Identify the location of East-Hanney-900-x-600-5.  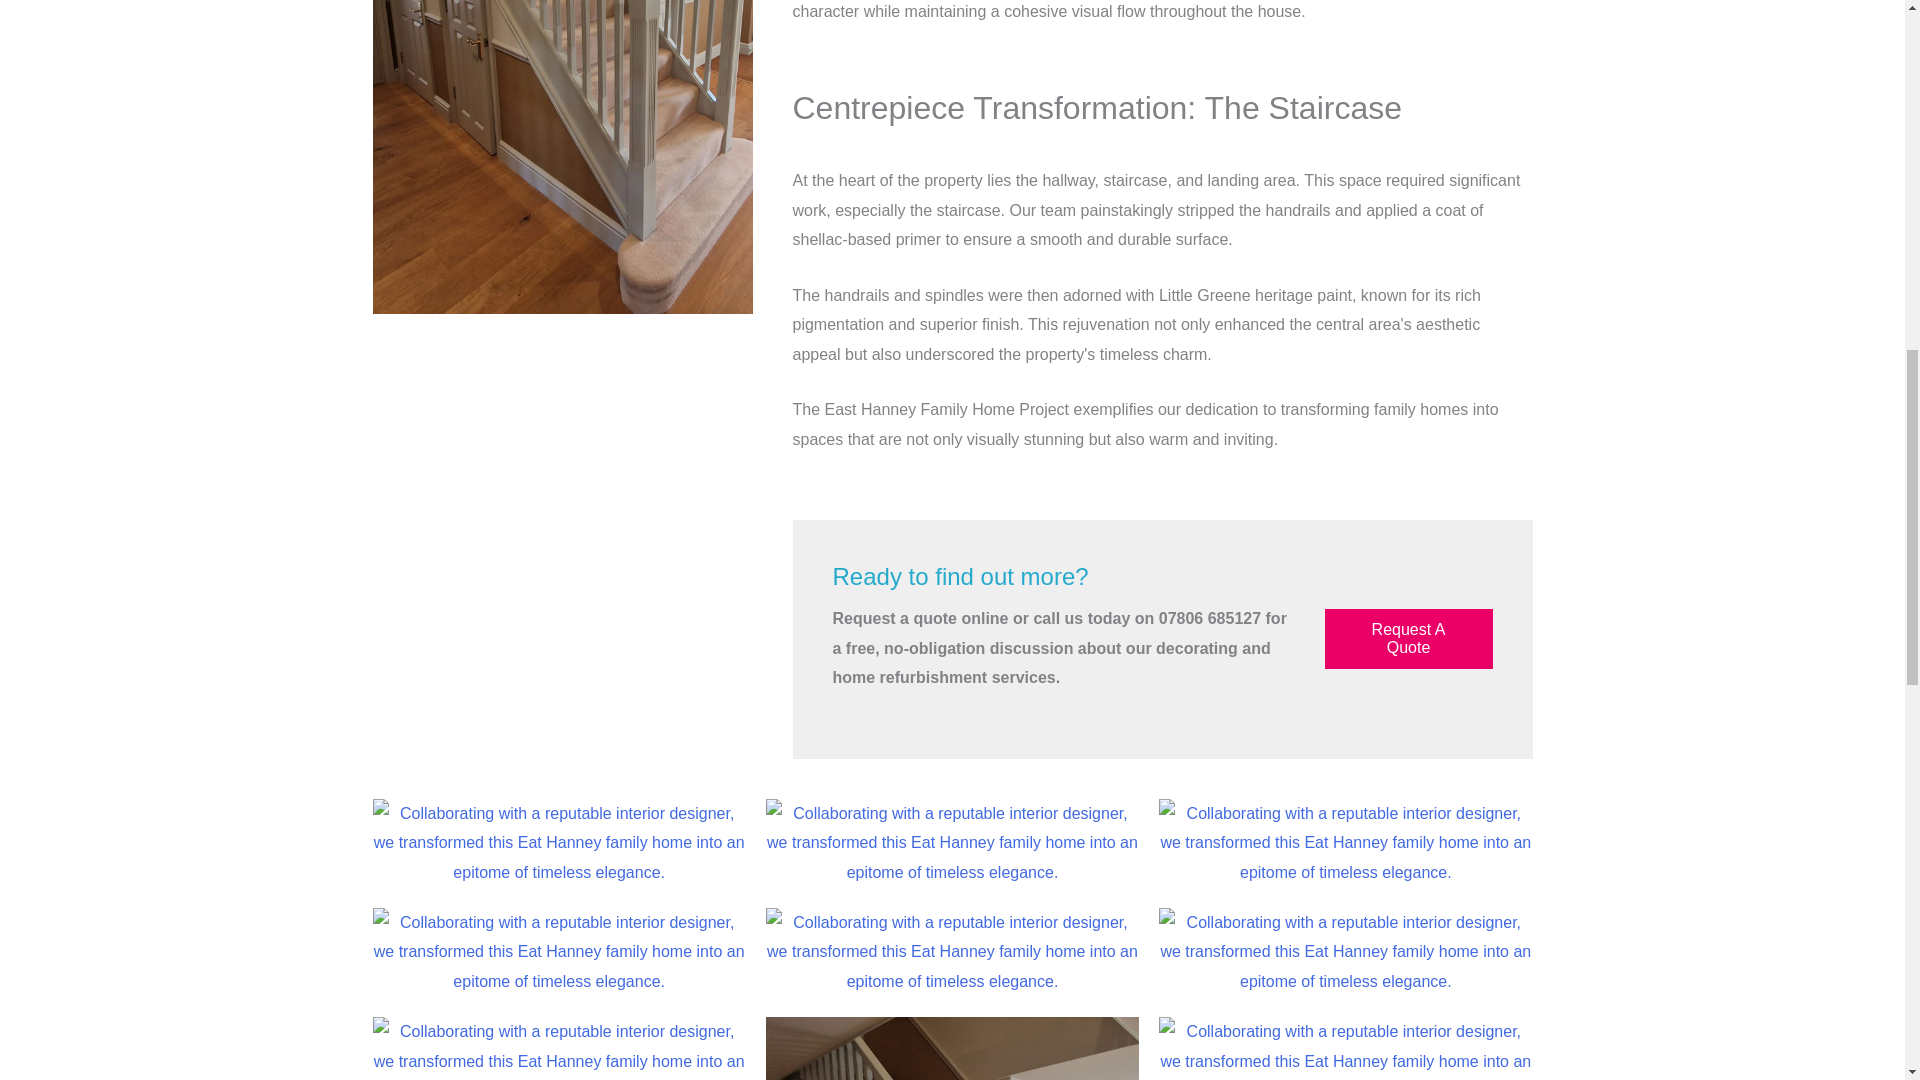
(558, 952).